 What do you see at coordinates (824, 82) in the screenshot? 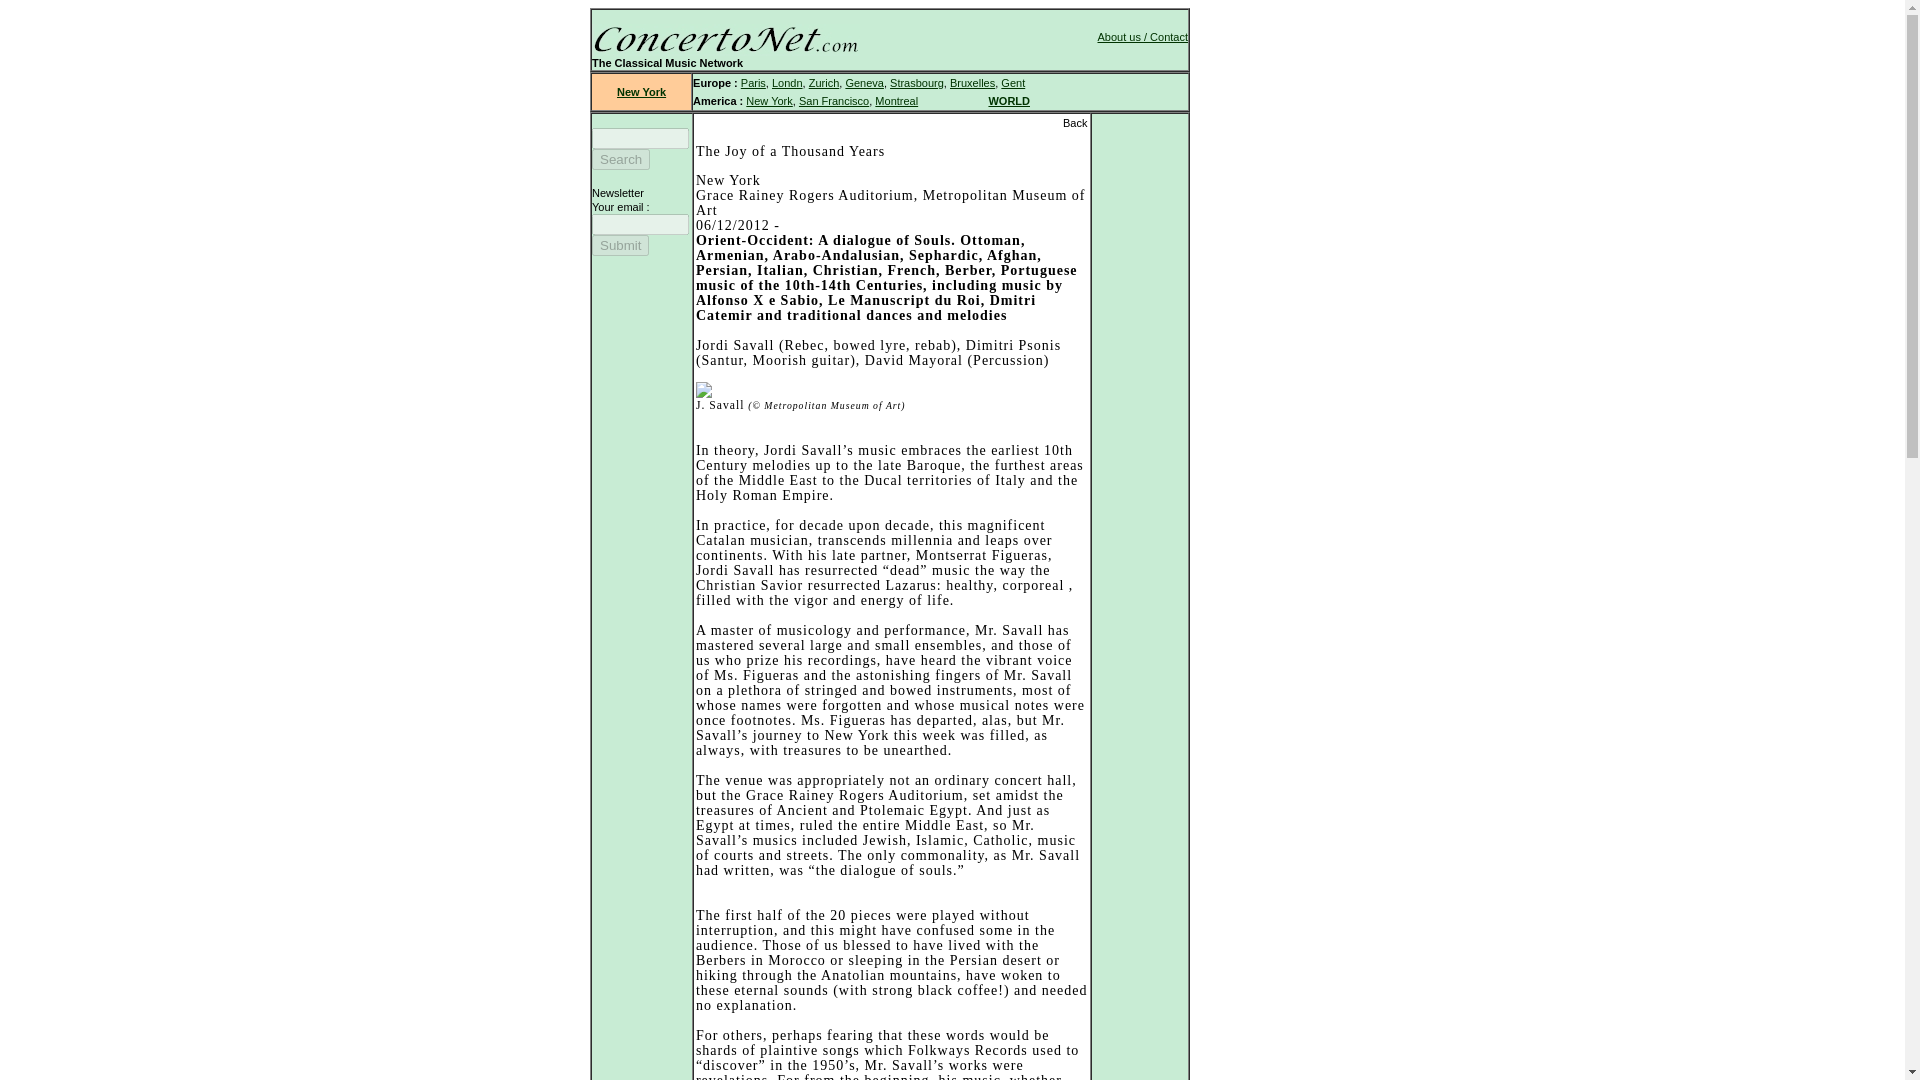
I see `Zurich` at bounding box center [824, 82].